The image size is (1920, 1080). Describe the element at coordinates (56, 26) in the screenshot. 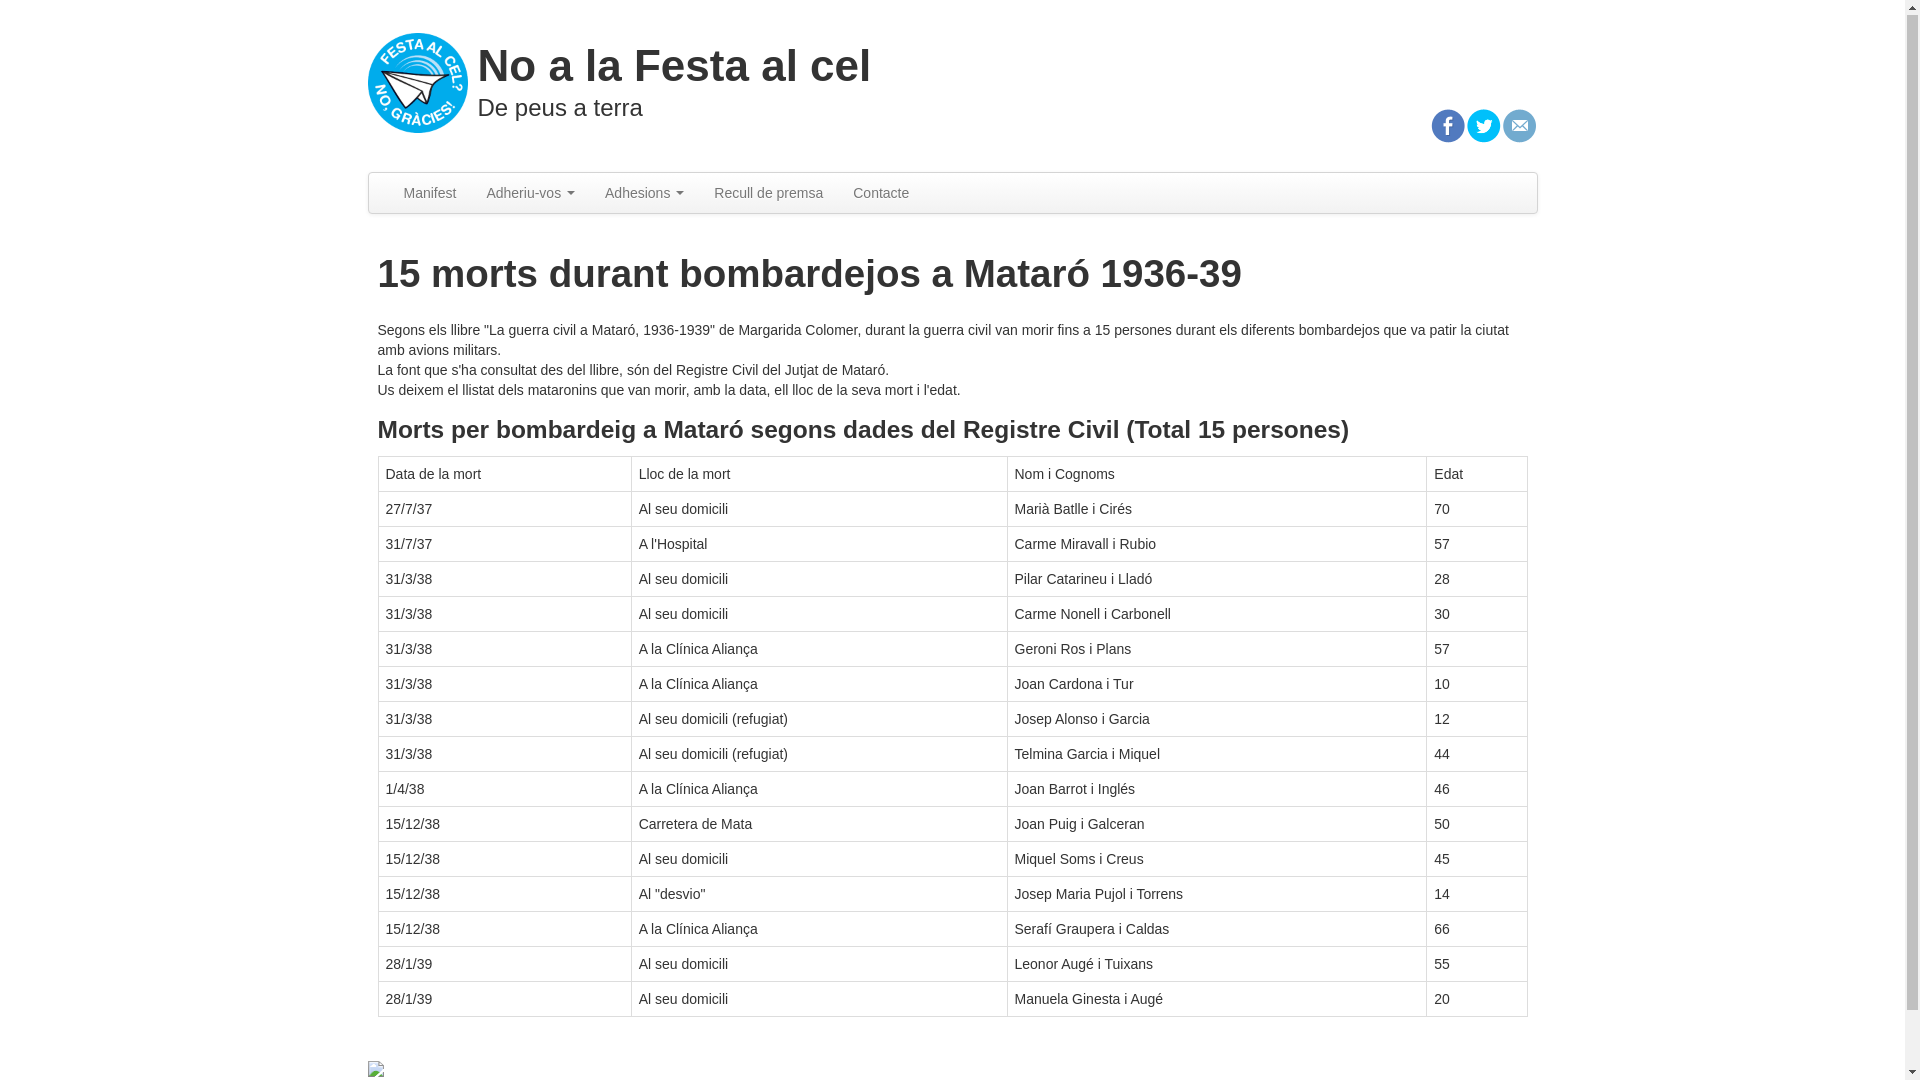

I see `Skip to navigation` at that location.